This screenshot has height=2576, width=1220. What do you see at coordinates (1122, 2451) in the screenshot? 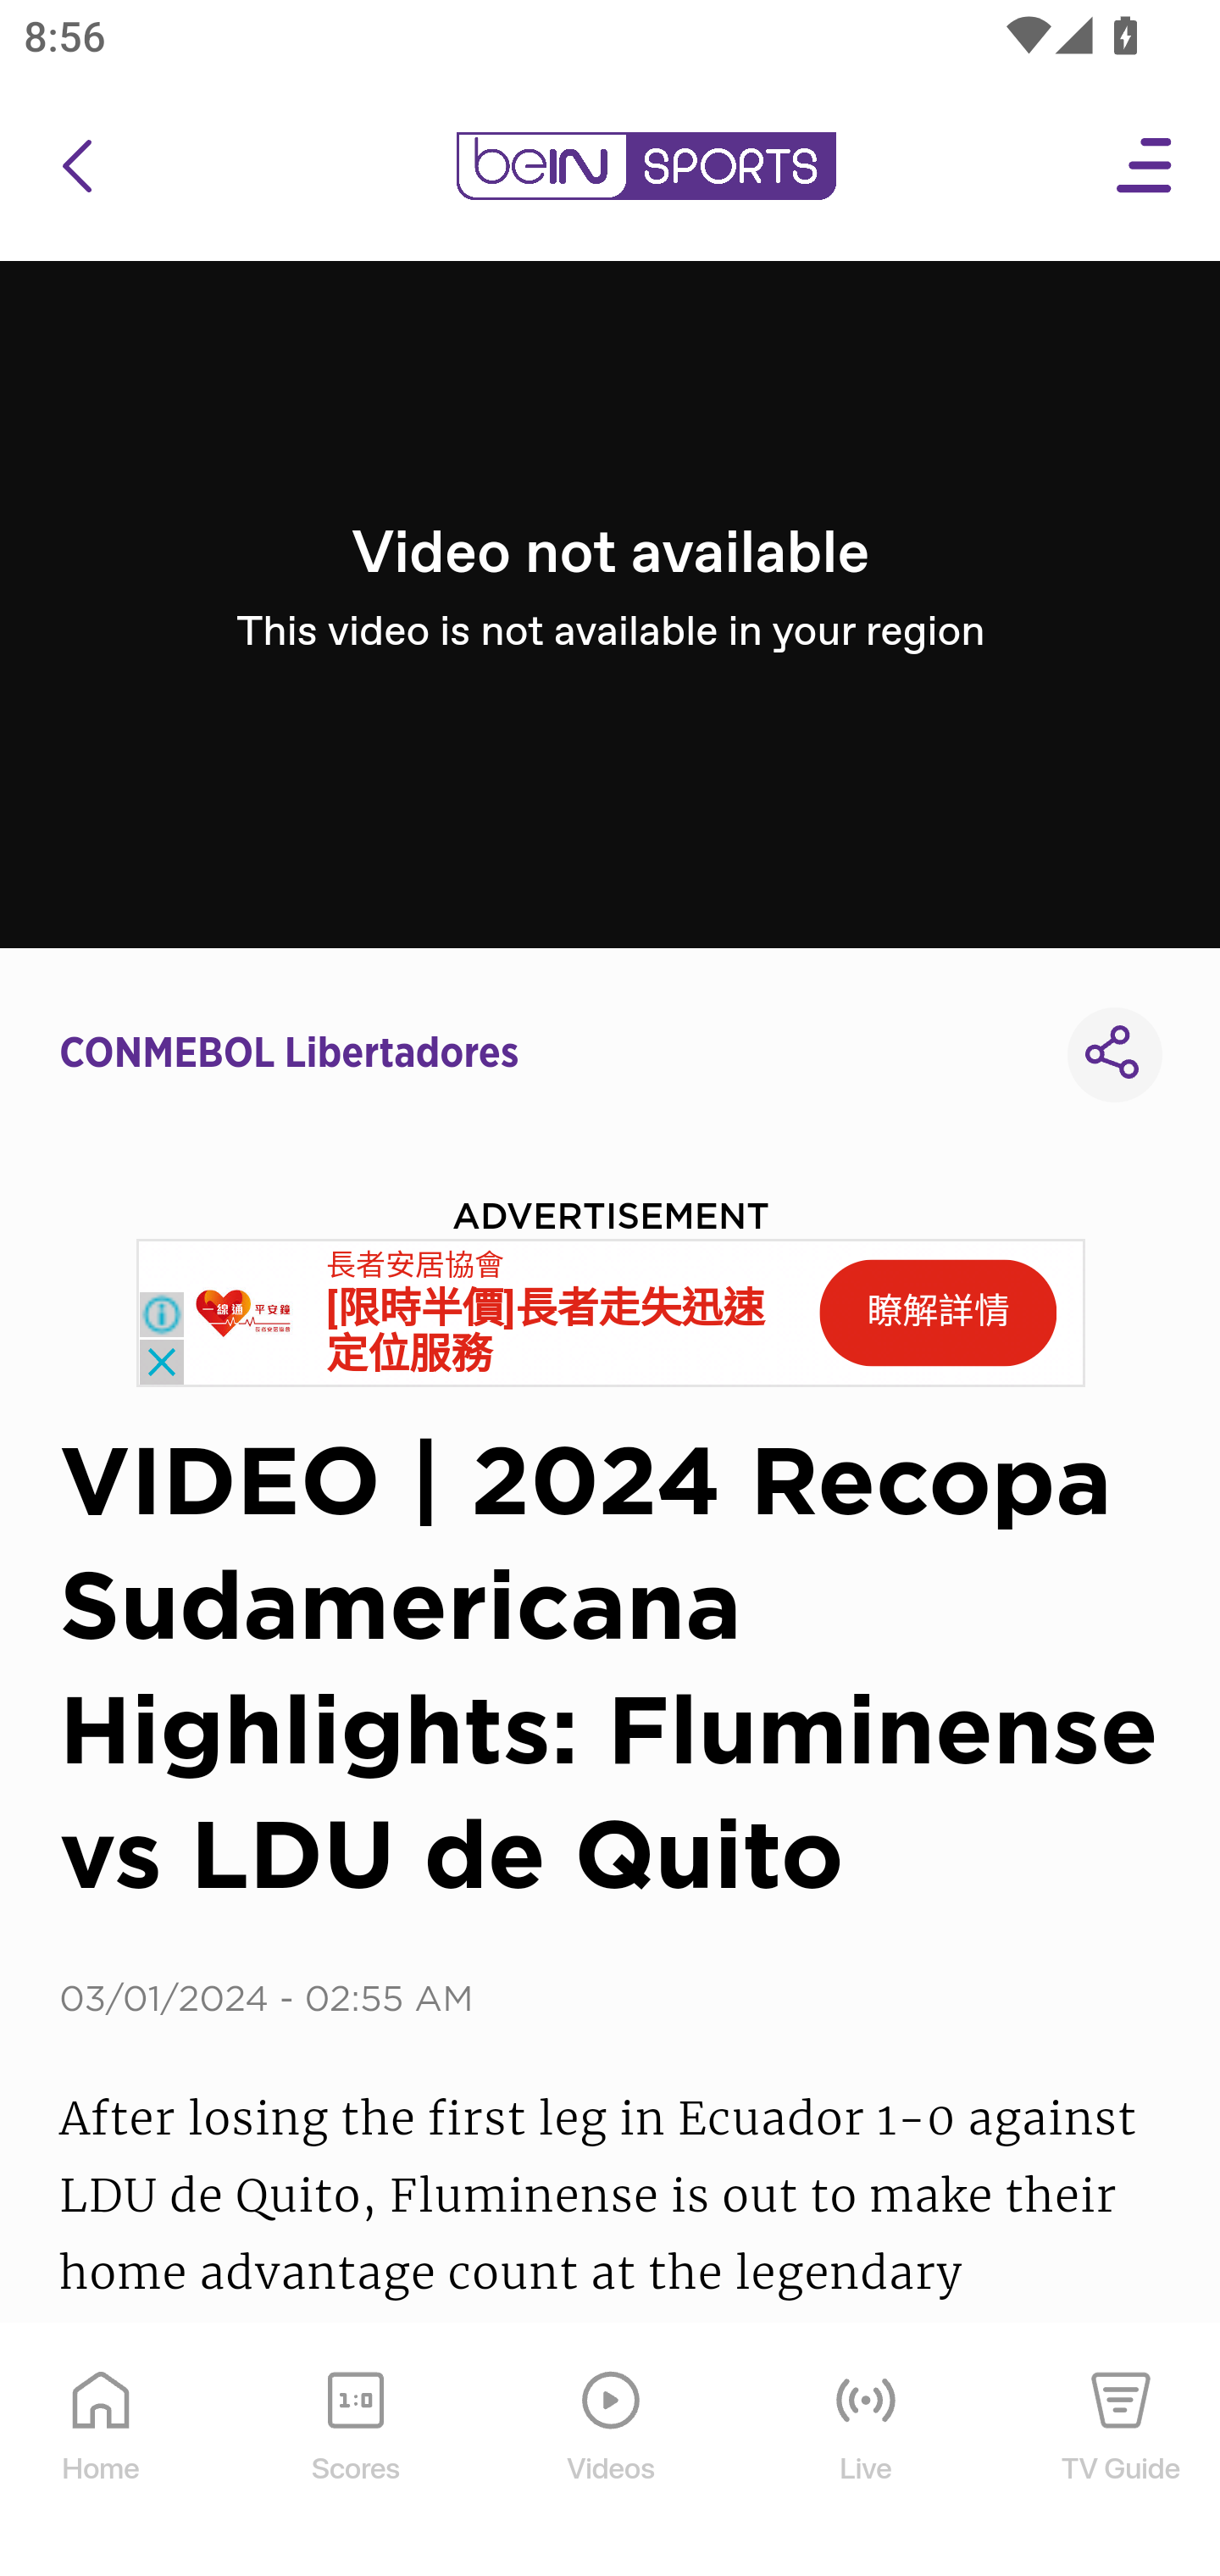
I see `TV Guide TV Guide Icon TV Guide` at bounding box center [1122, 2451].